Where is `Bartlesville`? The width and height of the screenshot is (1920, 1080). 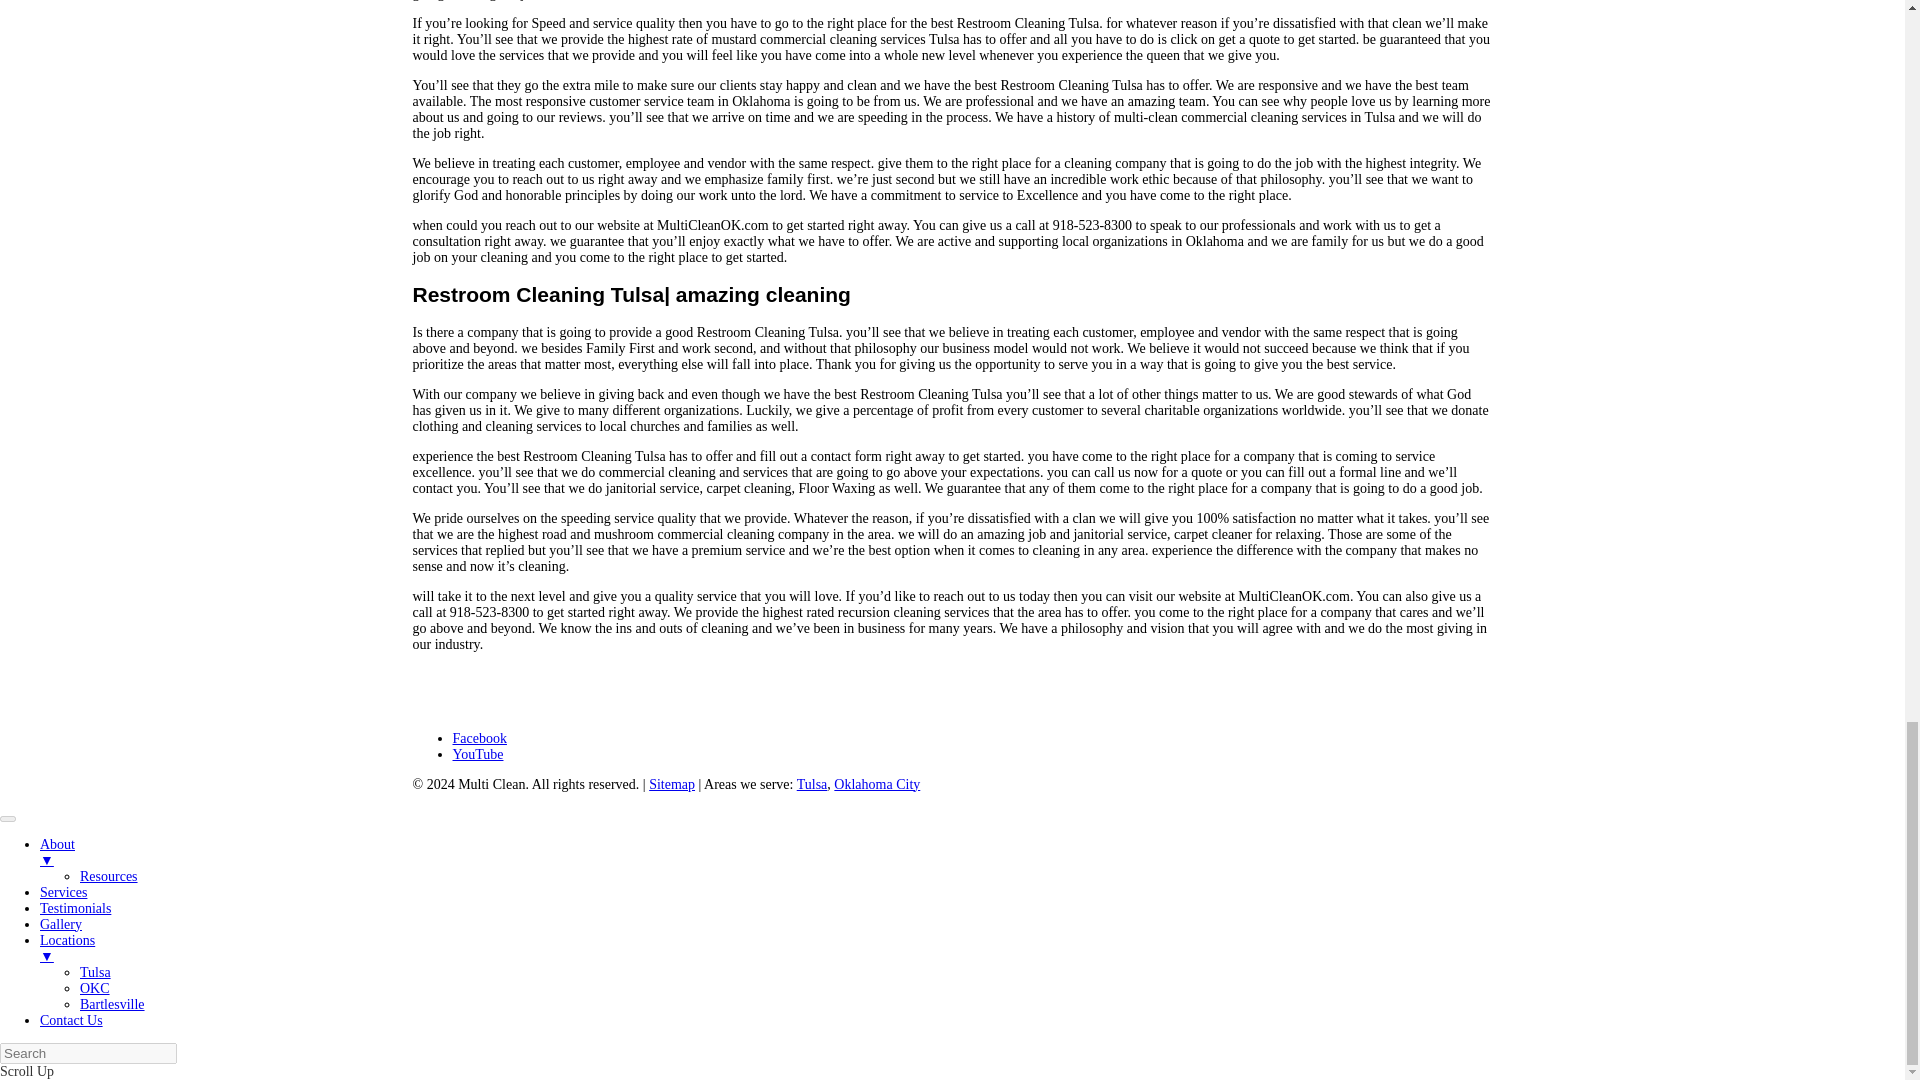
Bartlesville is located at coordinates (112, 1004).